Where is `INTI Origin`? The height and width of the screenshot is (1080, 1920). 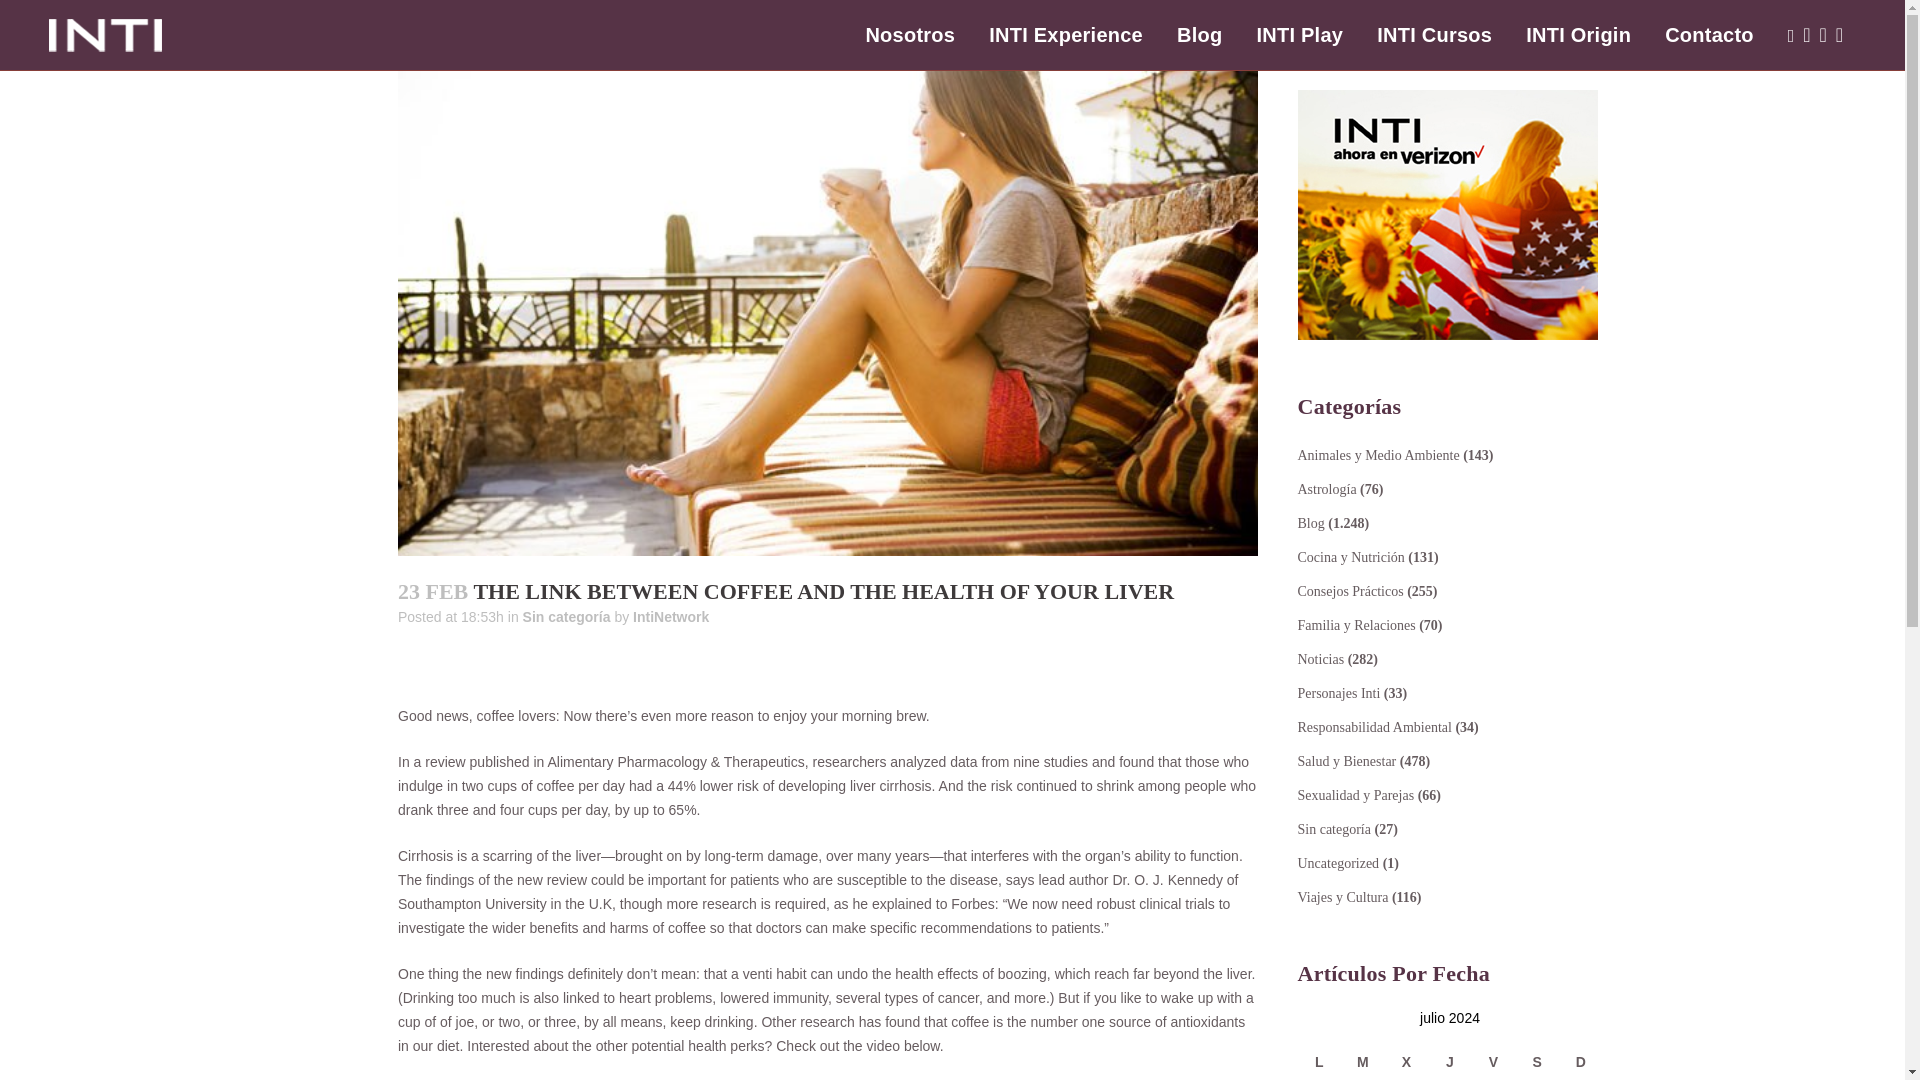 INTI Origin is located at coordinates (1578, 35).